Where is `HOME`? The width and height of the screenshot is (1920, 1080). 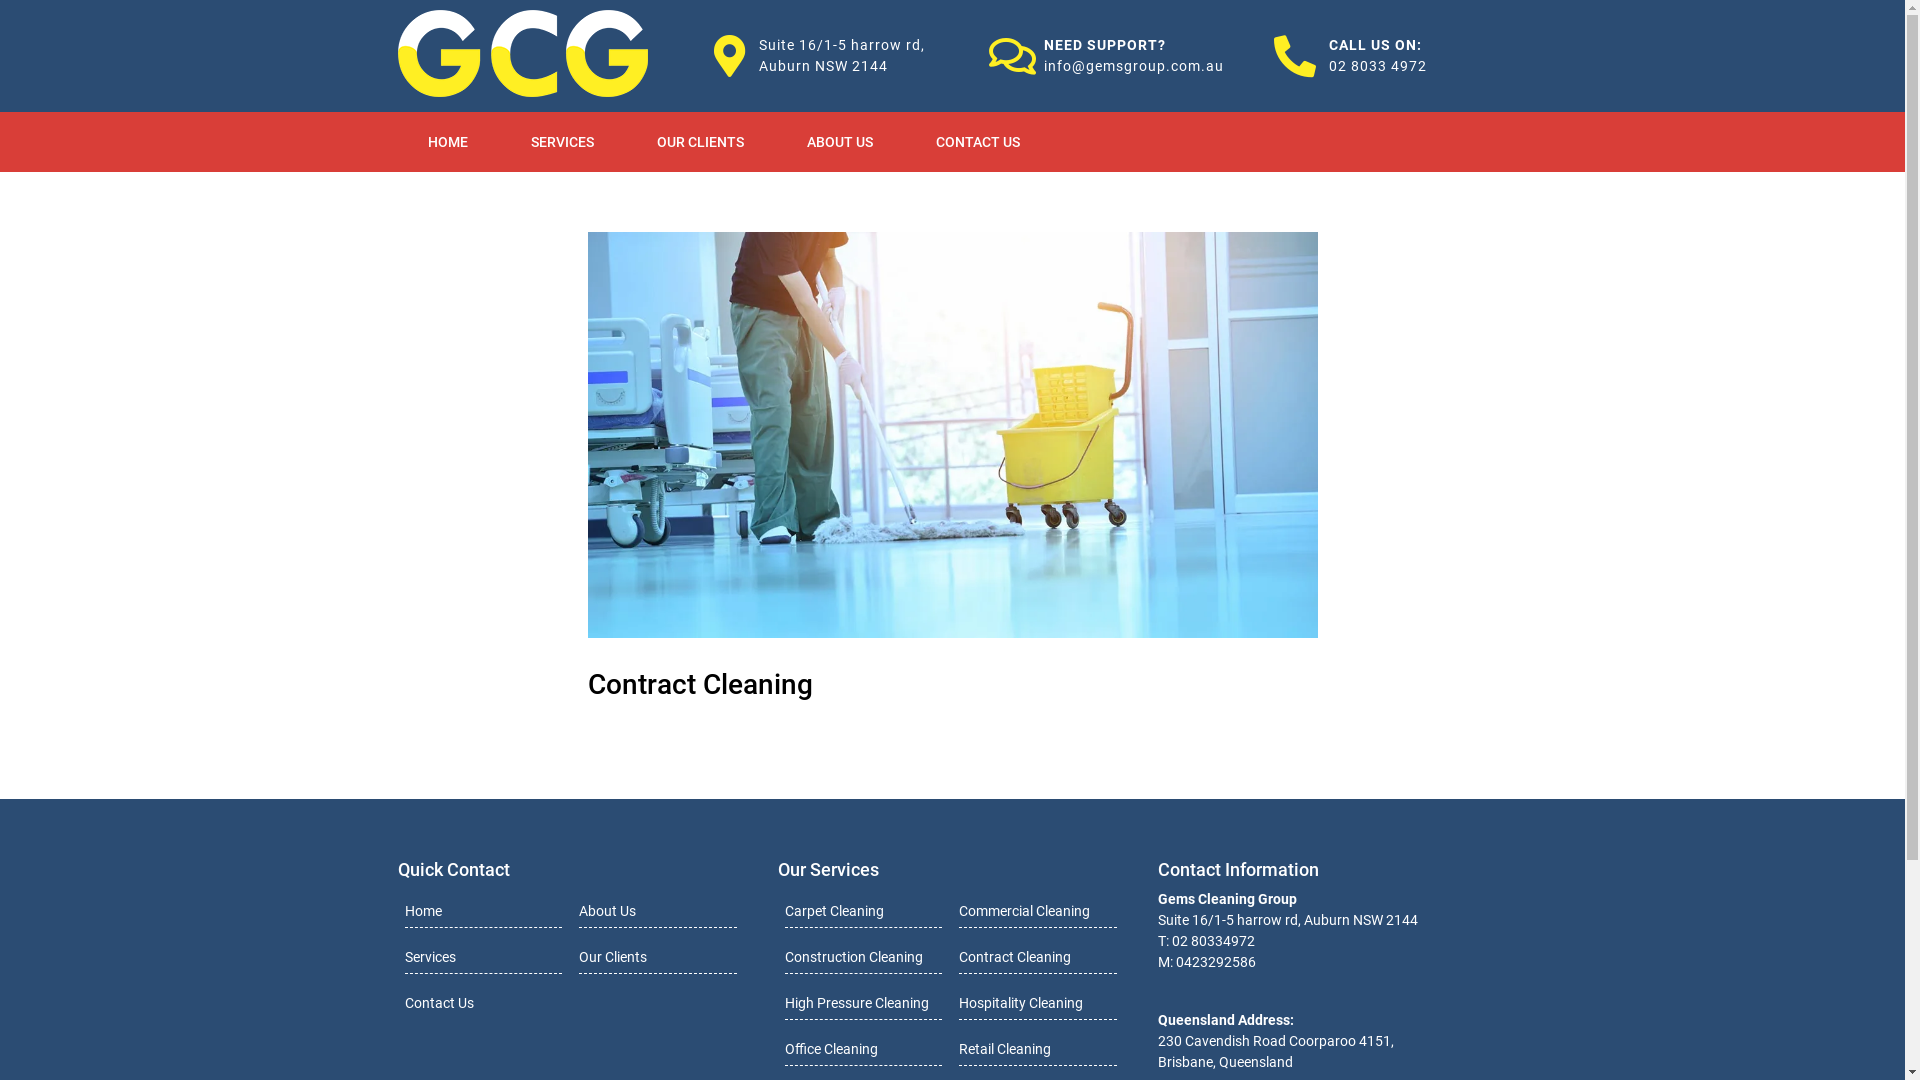
HOME is located at coordinates (448, 142).